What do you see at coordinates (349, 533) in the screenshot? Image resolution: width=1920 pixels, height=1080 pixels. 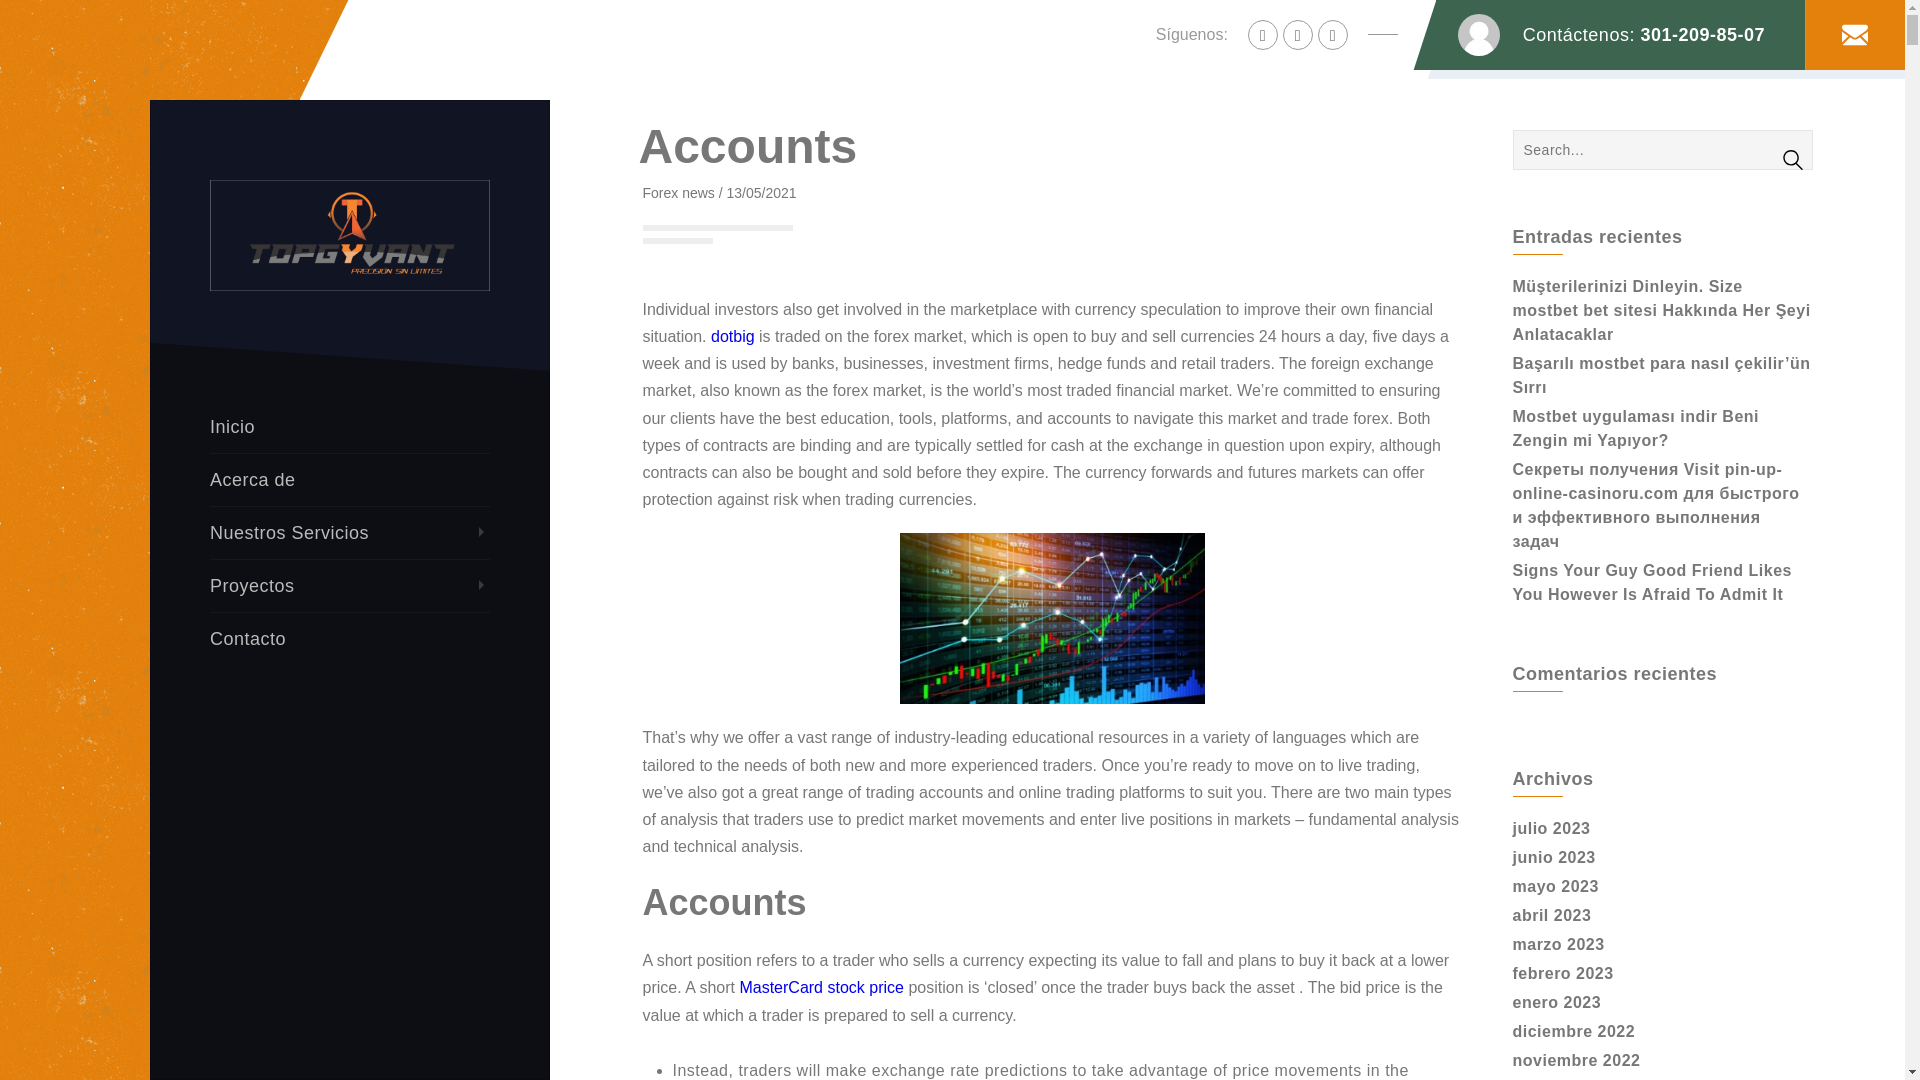 I see `Nuestros Servicios` at bounding box center [349, 533].